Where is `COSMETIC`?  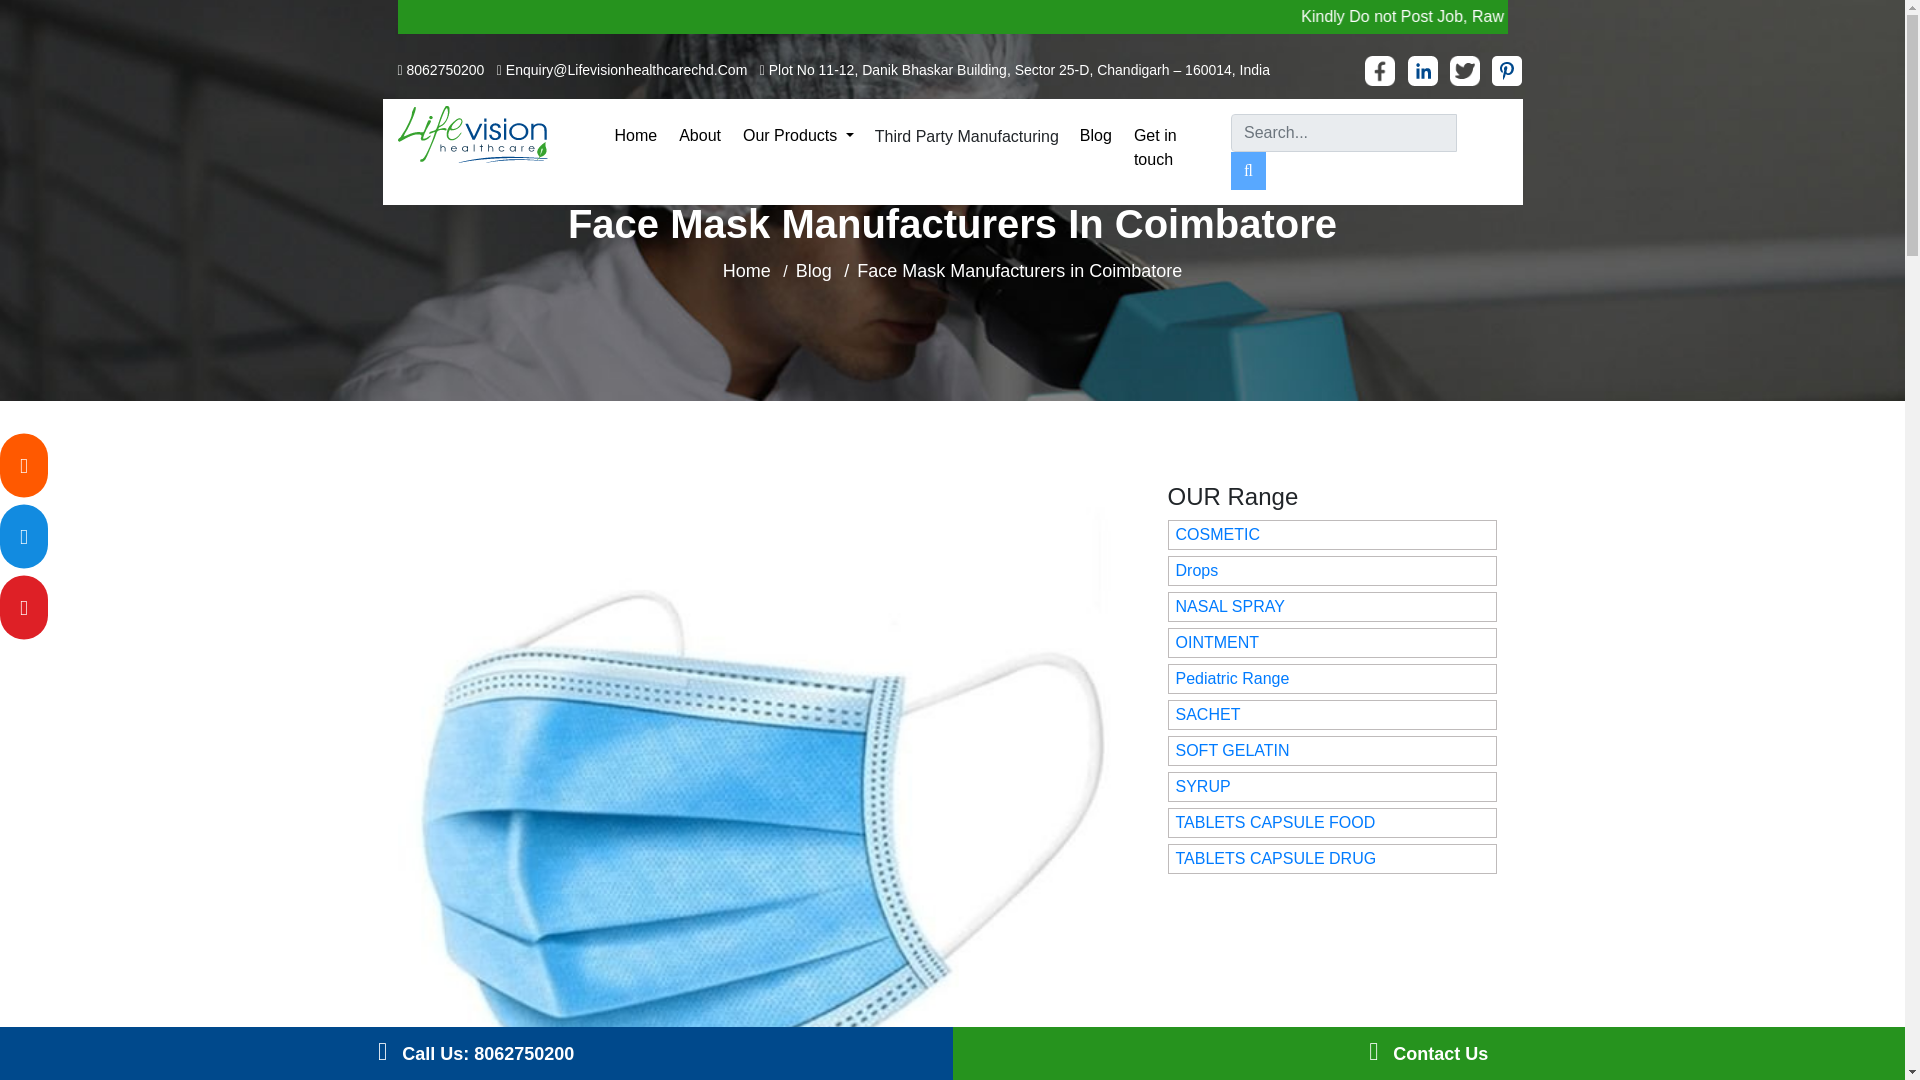
COSMETIC is located at coordinates (1217, 534).